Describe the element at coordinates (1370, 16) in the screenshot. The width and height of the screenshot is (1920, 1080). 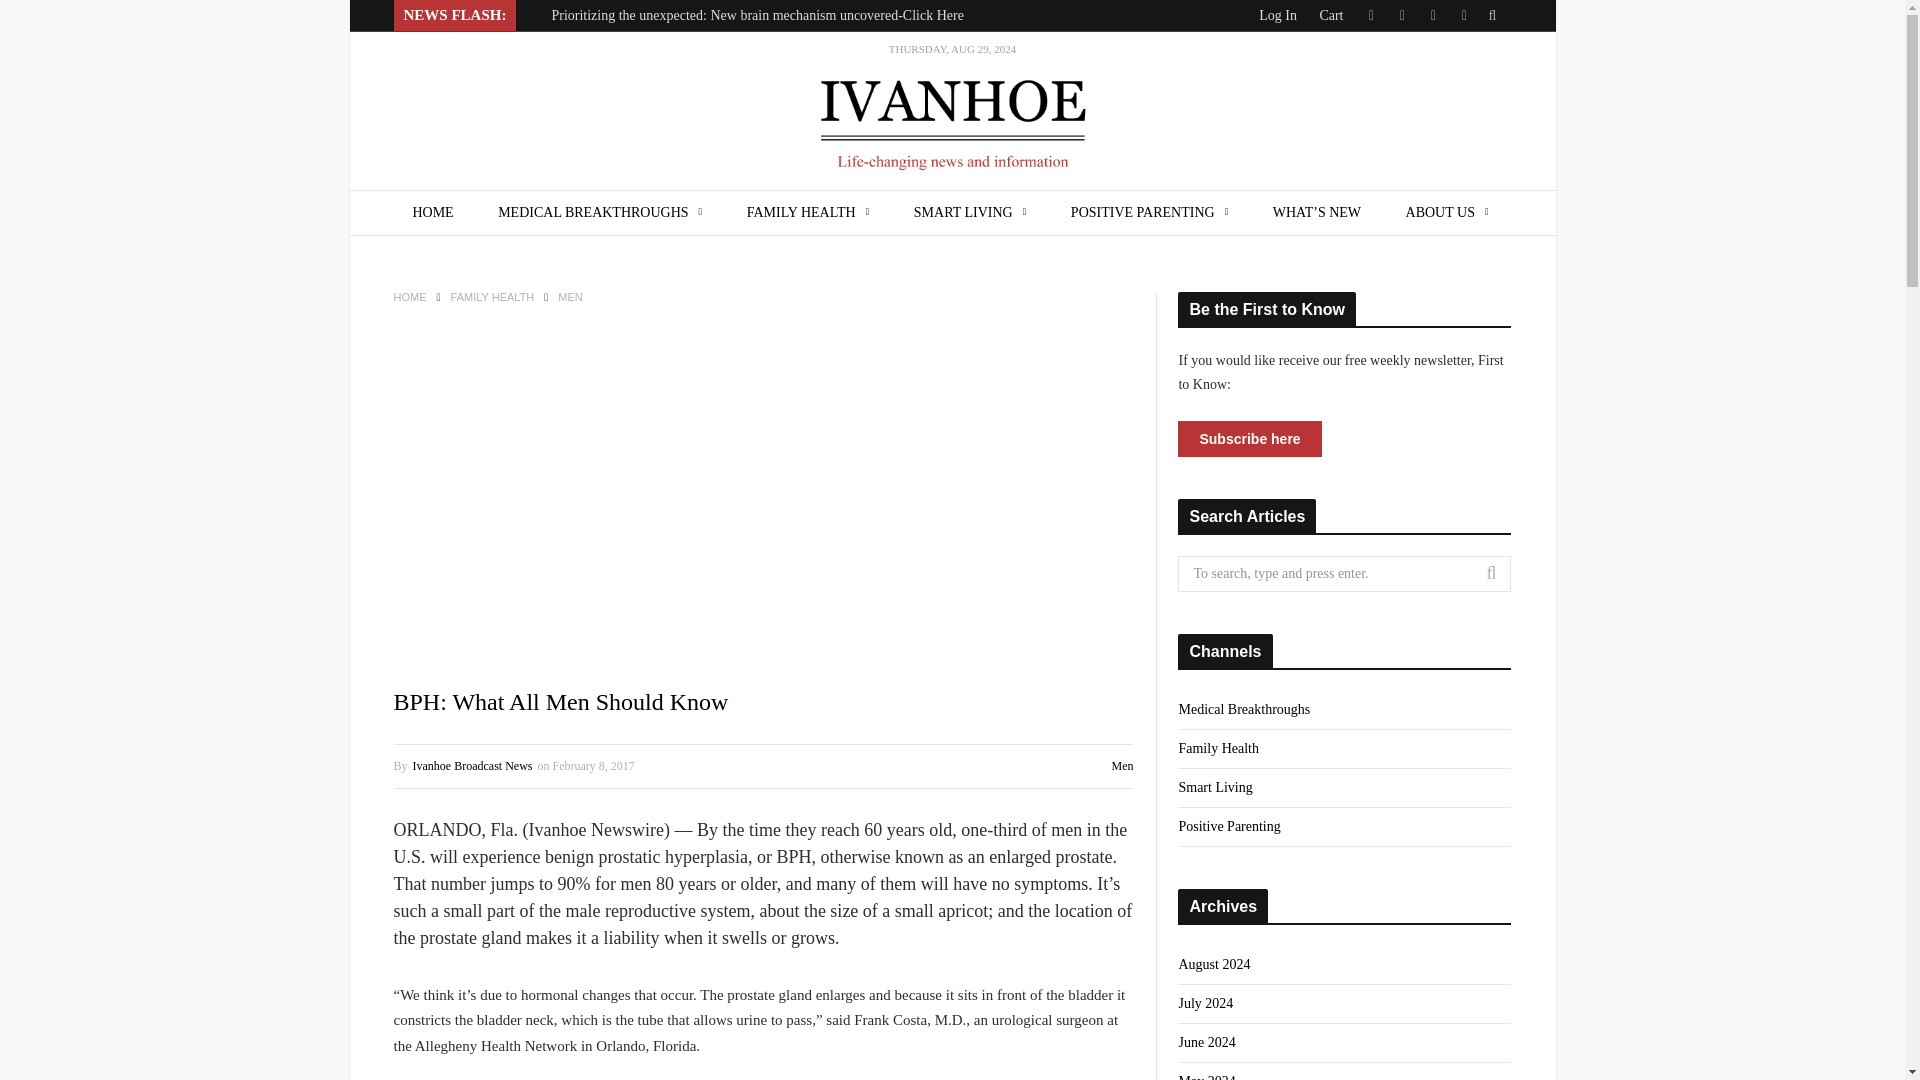
I see `Twitter` at that location.